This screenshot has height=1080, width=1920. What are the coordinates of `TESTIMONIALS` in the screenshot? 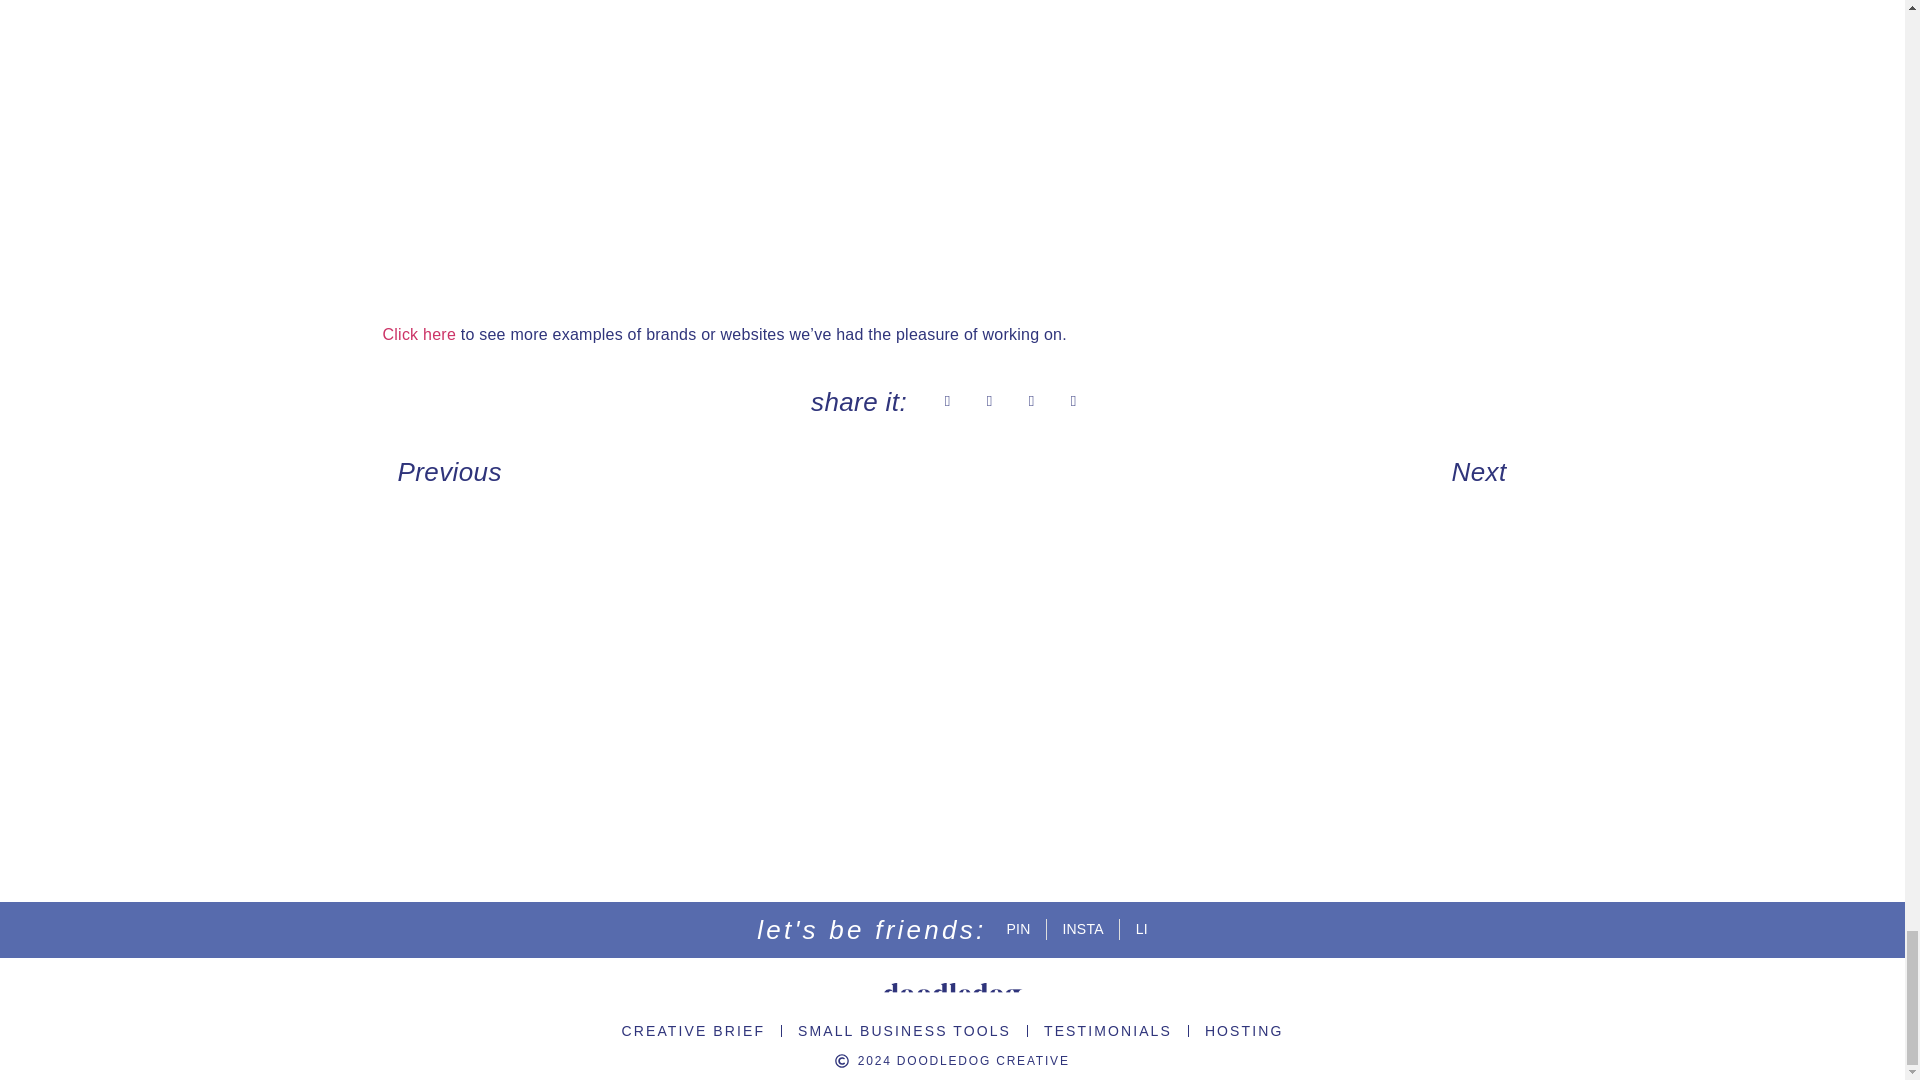 It's located at (1108, 1031).